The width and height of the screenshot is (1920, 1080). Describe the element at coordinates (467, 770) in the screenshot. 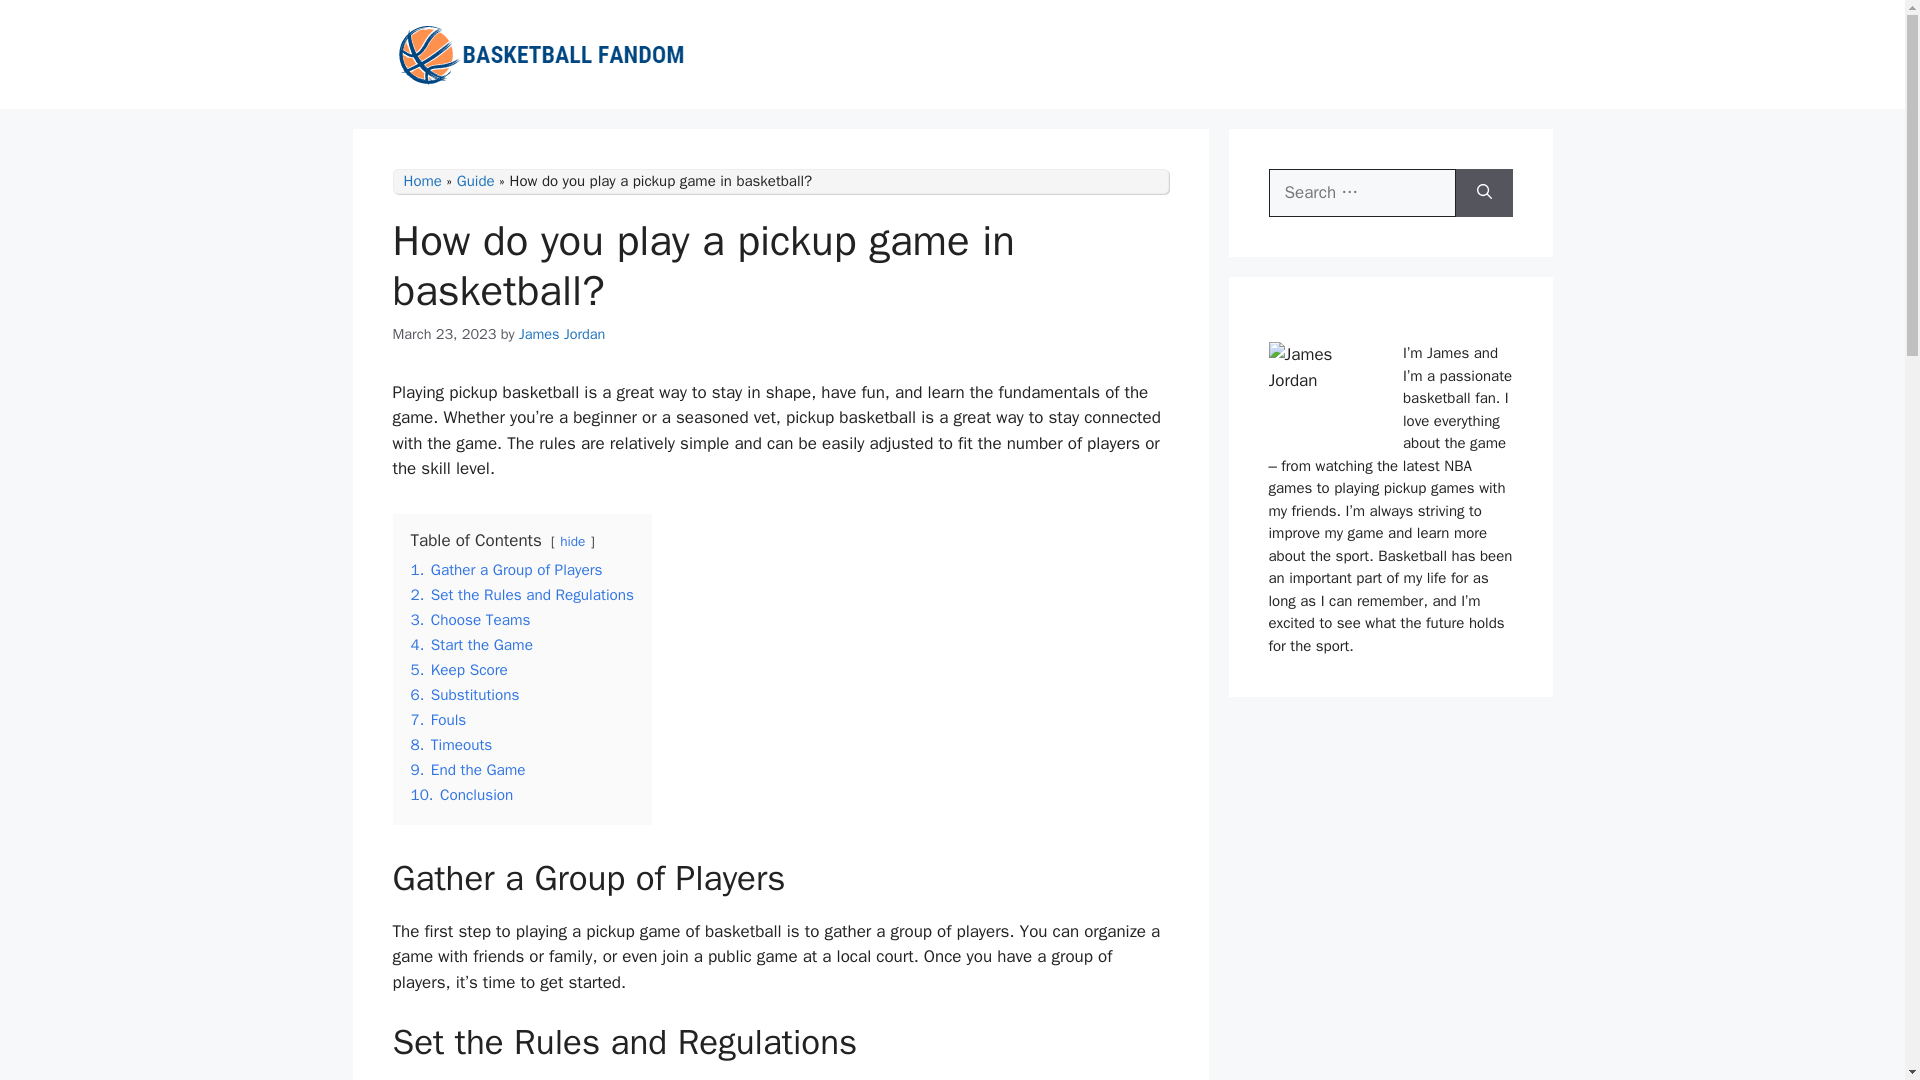

I see `9. End the Game` at that location.